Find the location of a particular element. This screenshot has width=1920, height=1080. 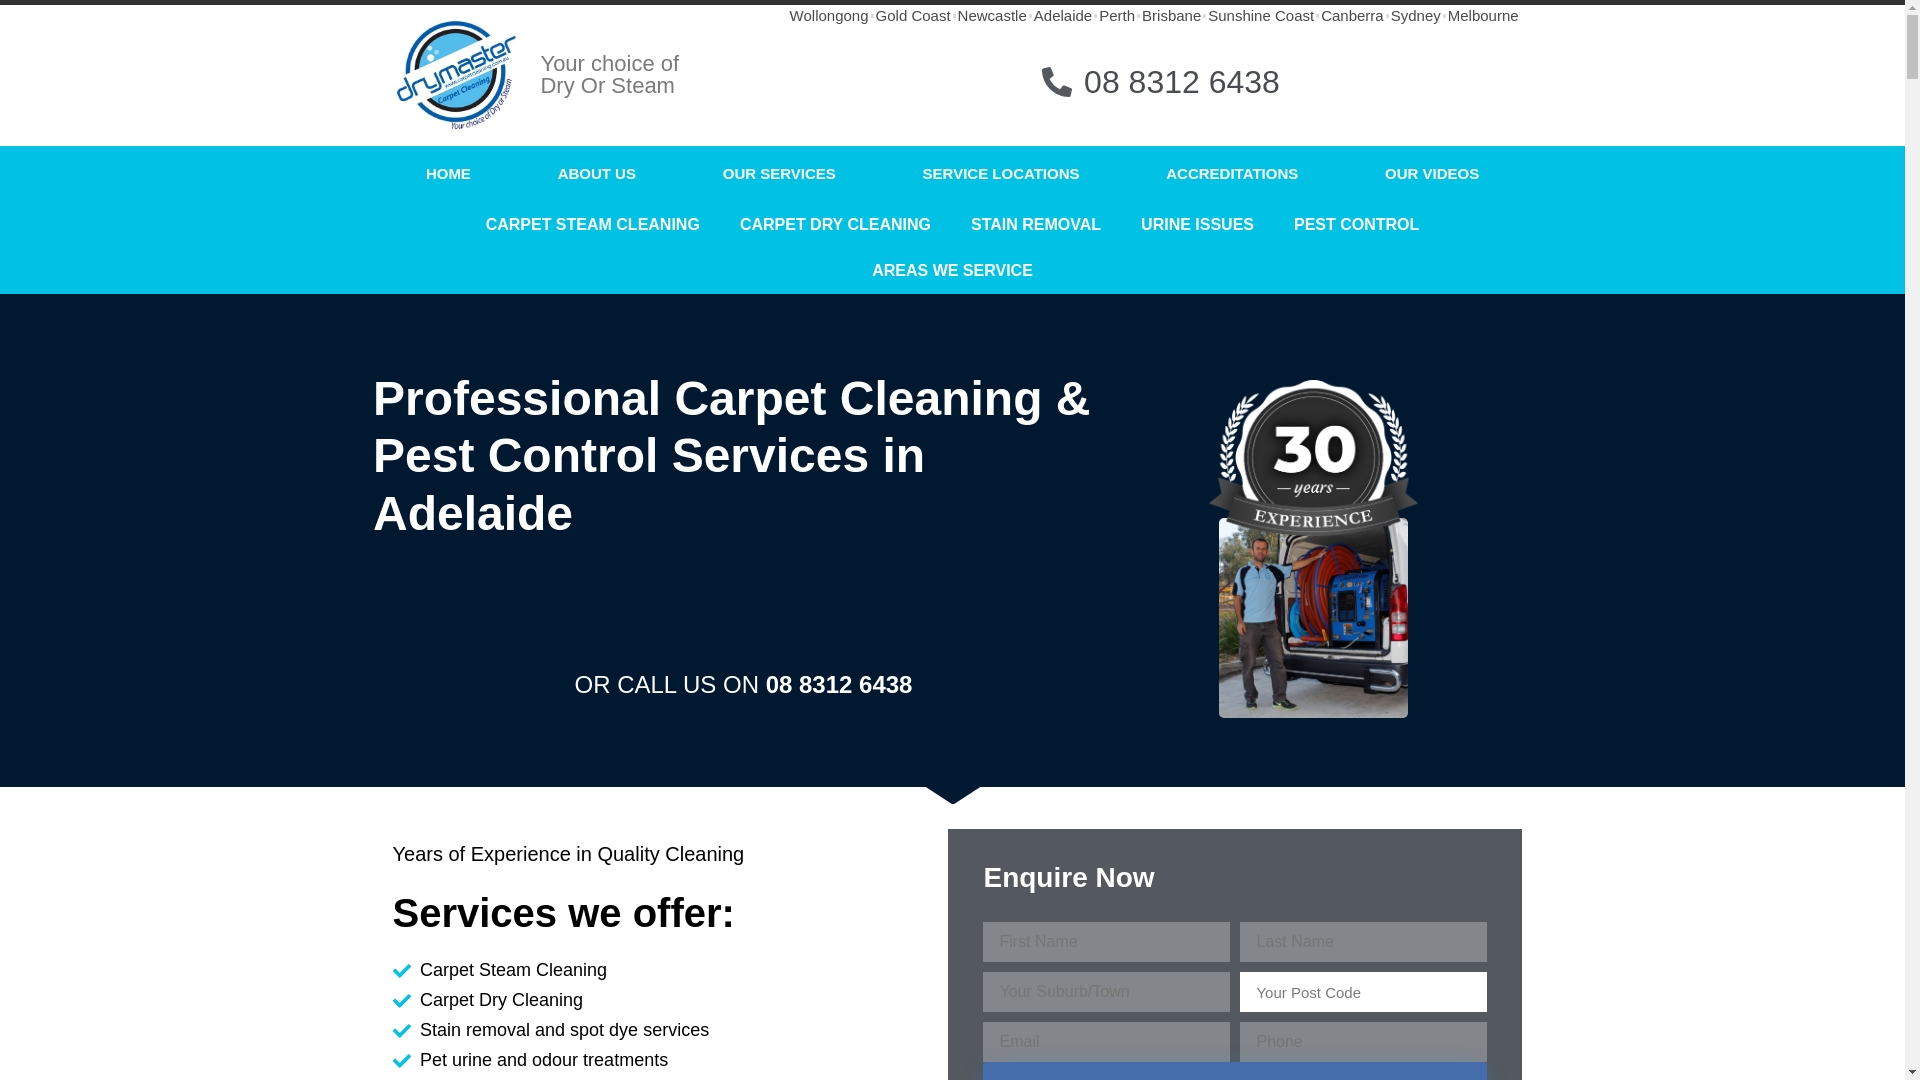

Gold Coast is located at coordinates (912, 16).